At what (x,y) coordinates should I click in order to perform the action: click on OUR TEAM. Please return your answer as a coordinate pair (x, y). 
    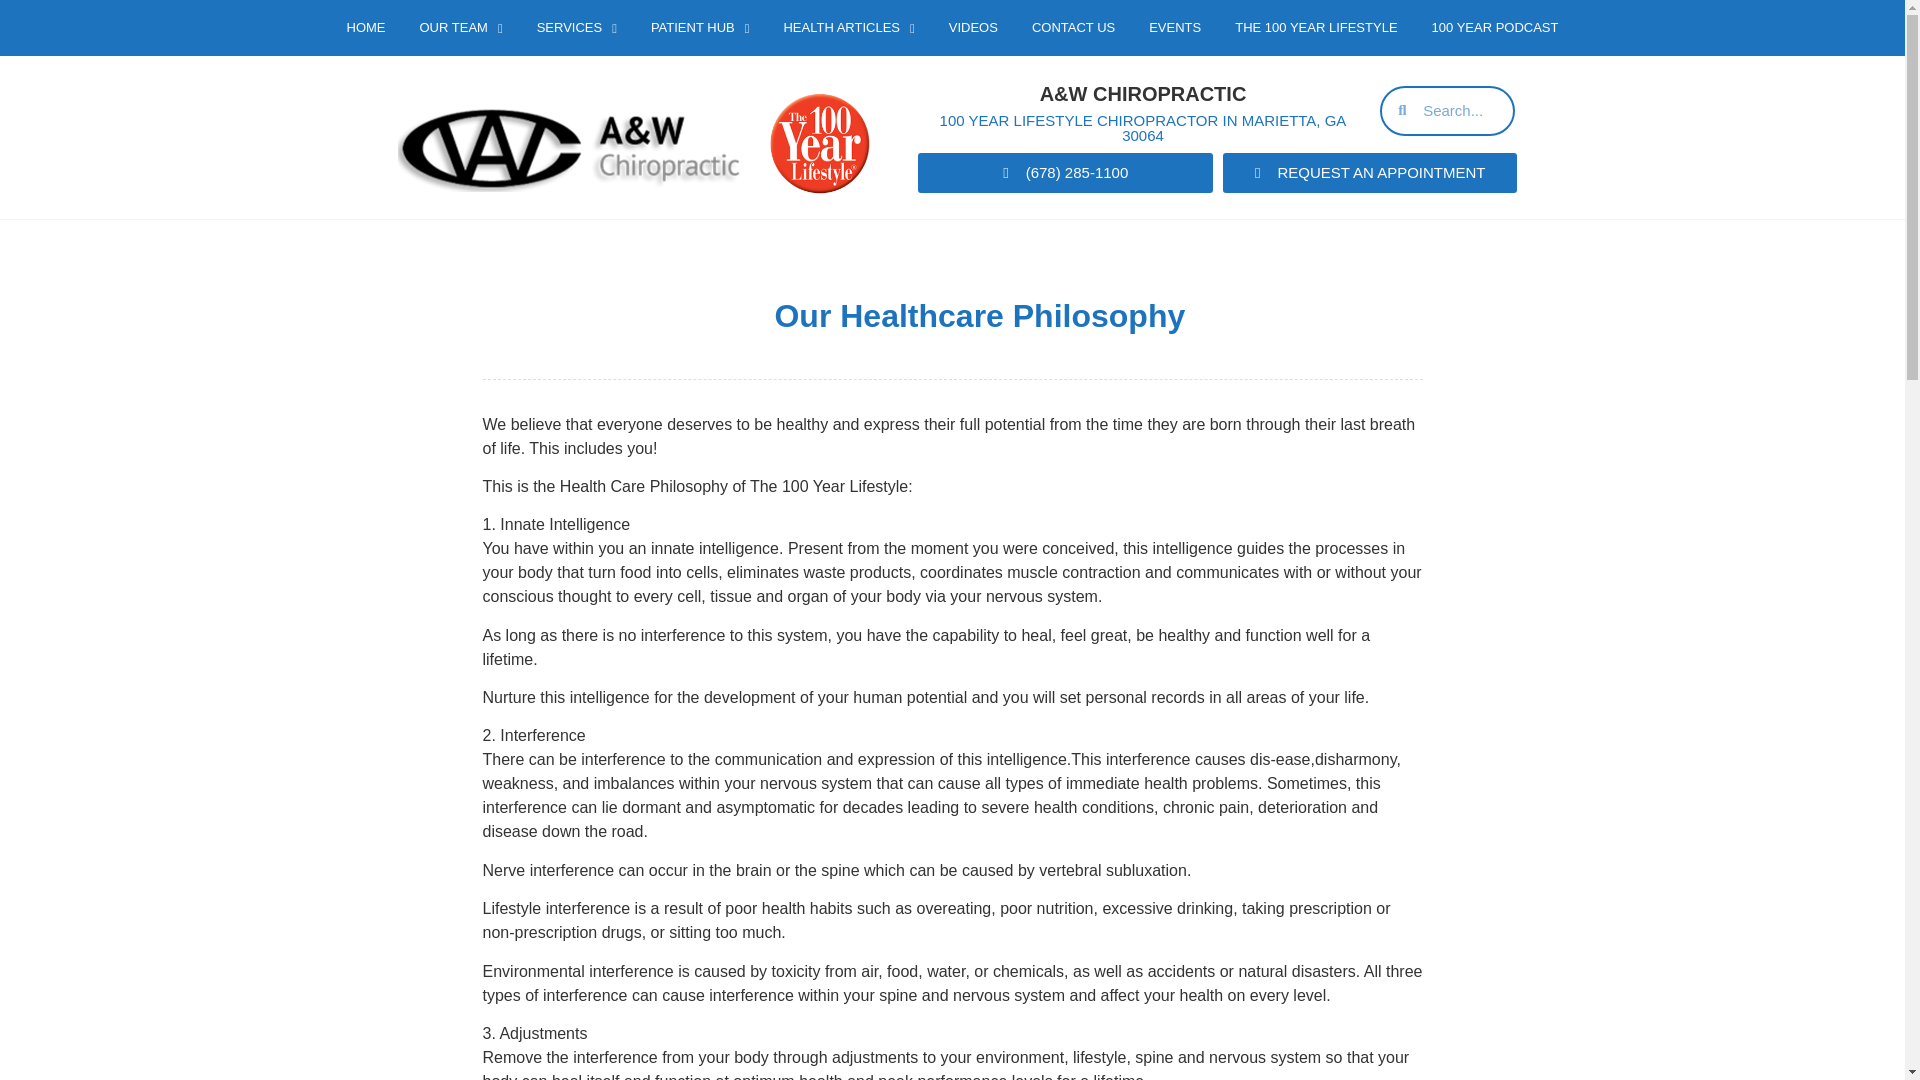
    Looking at the image, I should click on (460, 28).